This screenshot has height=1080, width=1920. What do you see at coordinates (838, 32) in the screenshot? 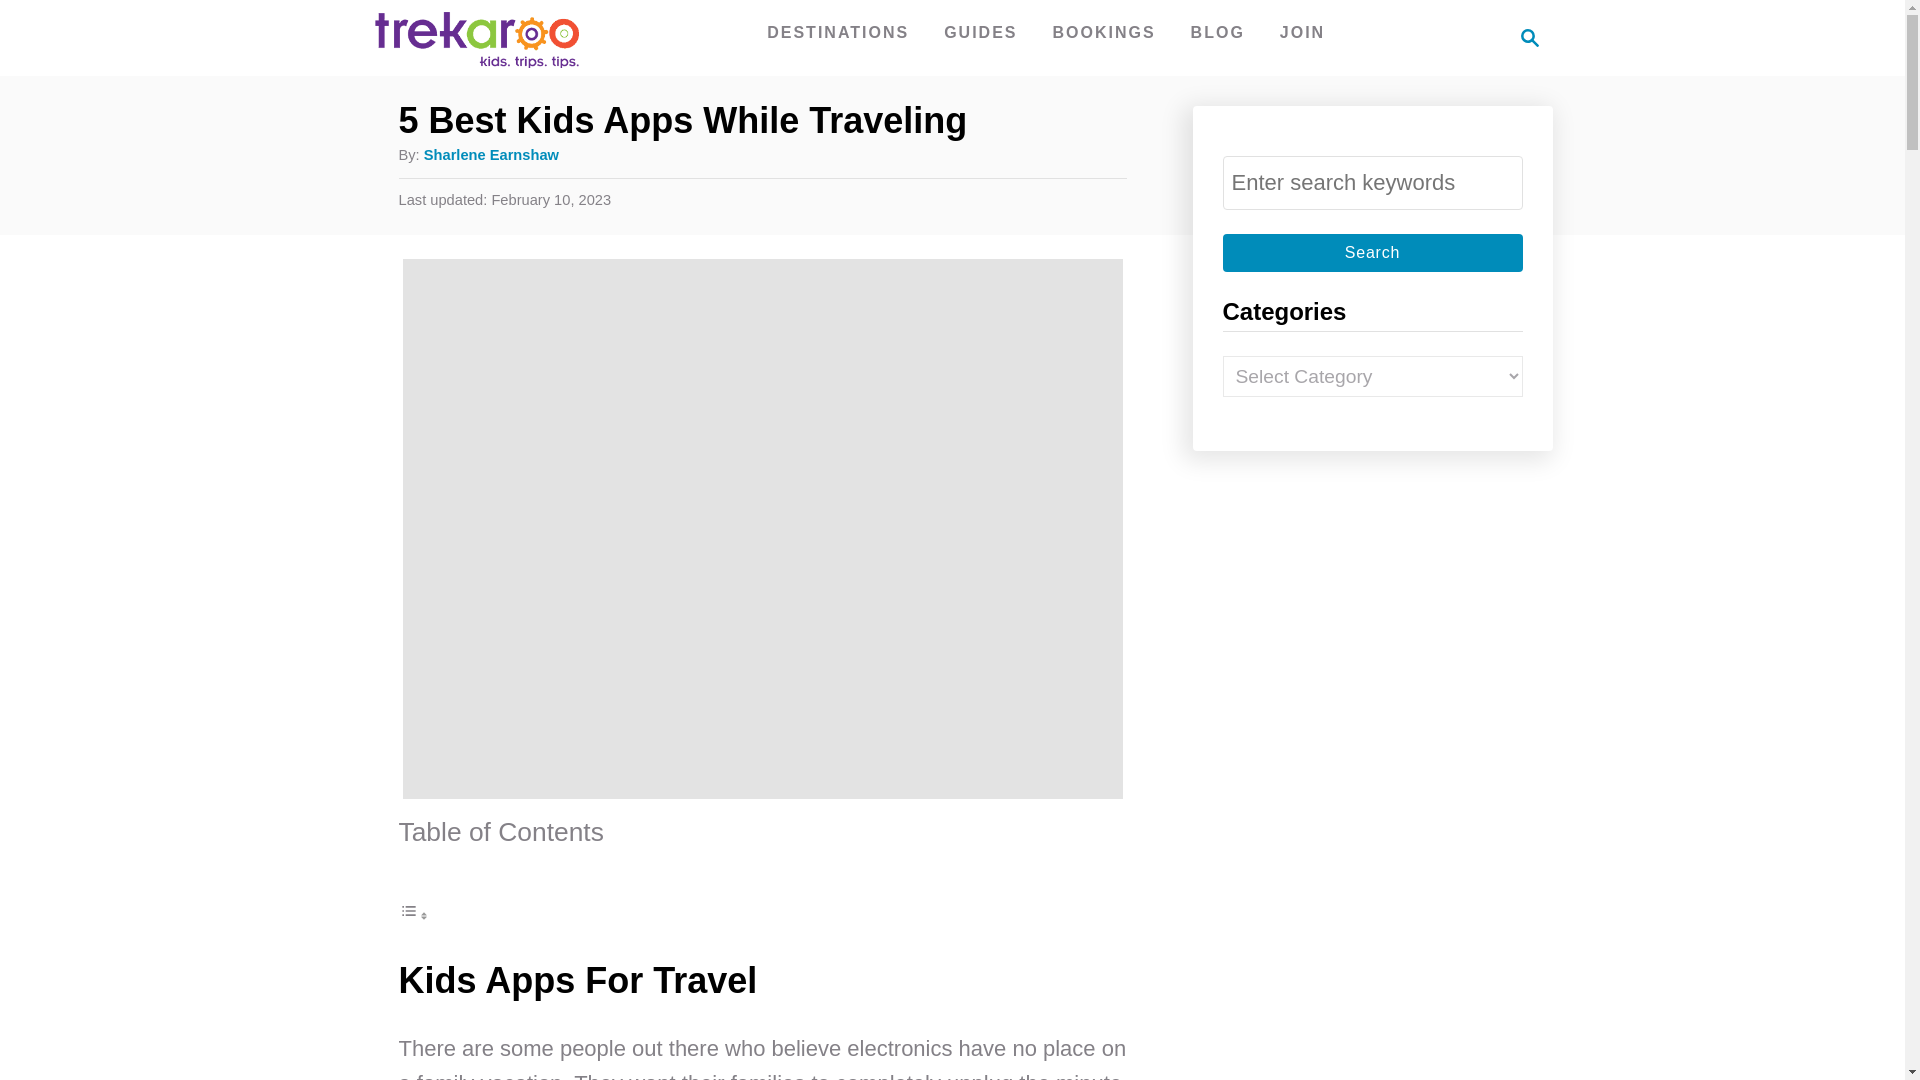
I see `Search` at bounding box center [838, 32].